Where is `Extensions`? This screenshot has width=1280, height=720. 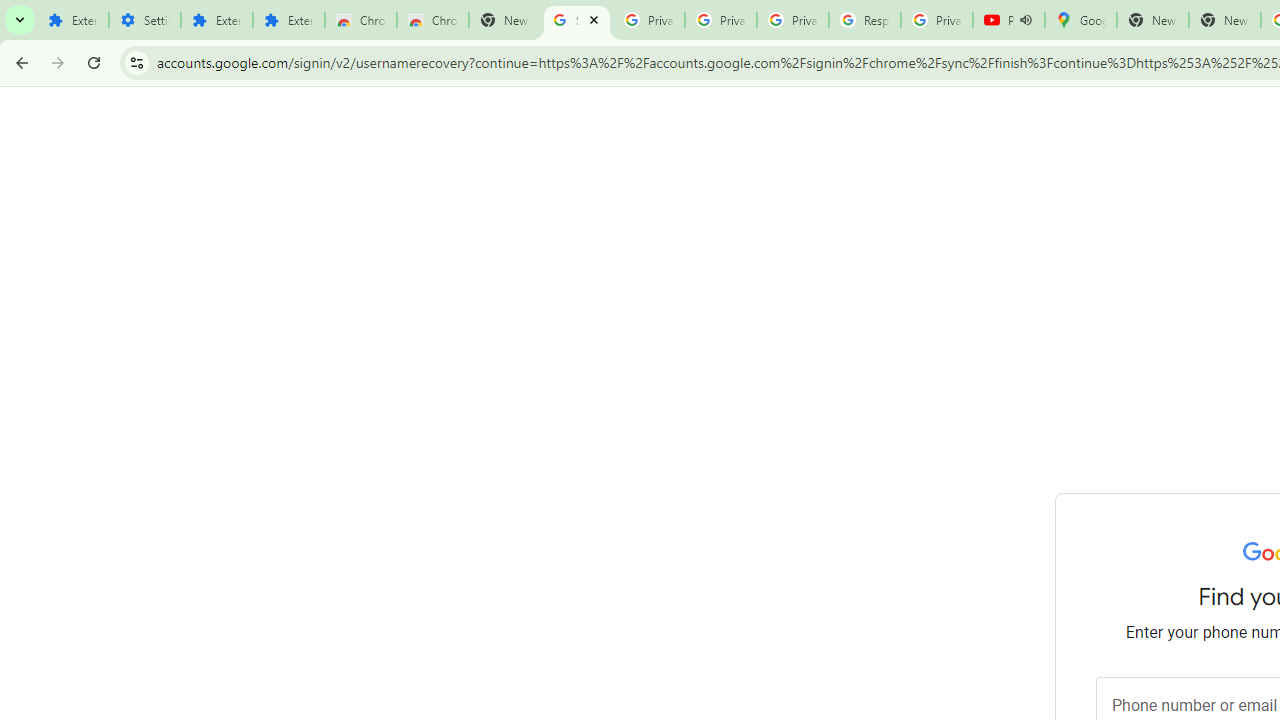
Extensions is located at coordinates (289, 20).